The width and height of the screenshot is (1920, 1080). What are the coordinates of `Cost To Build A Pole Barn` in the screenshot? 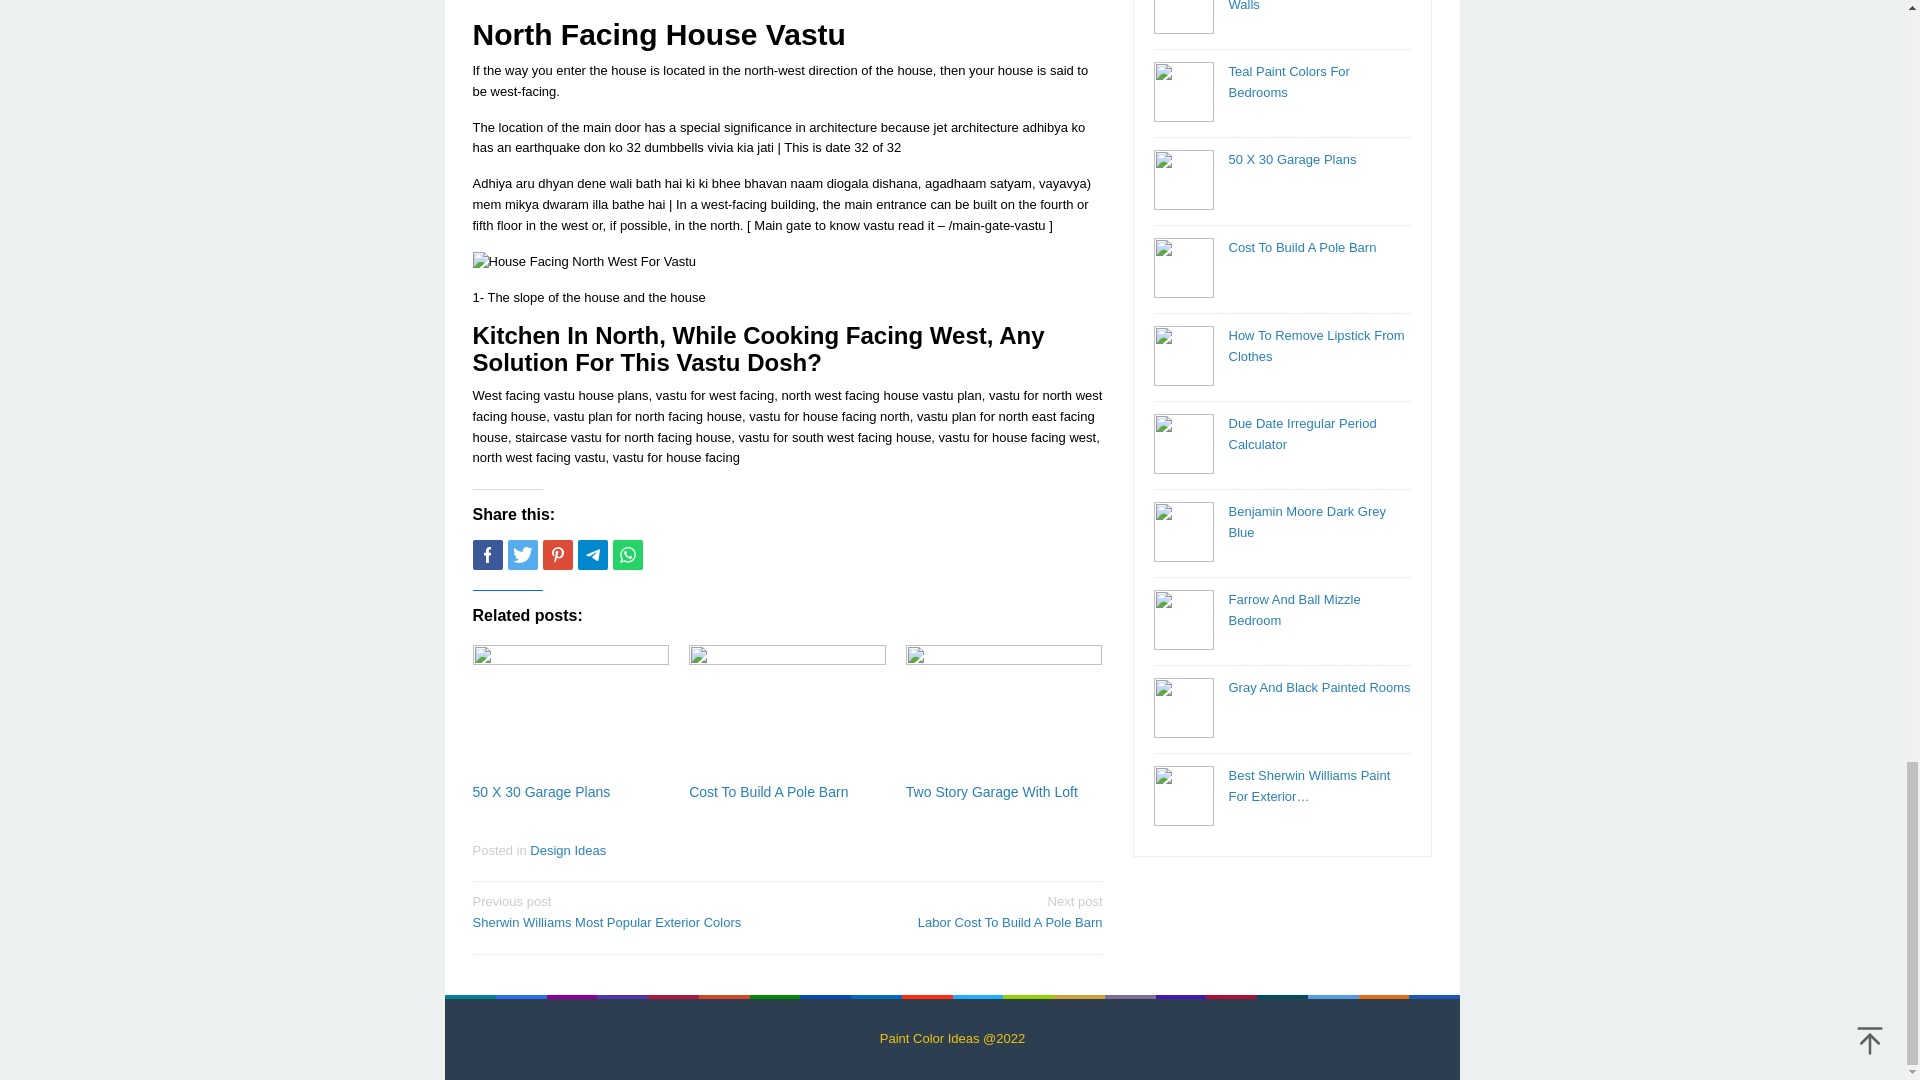 It's located at (951, 910).